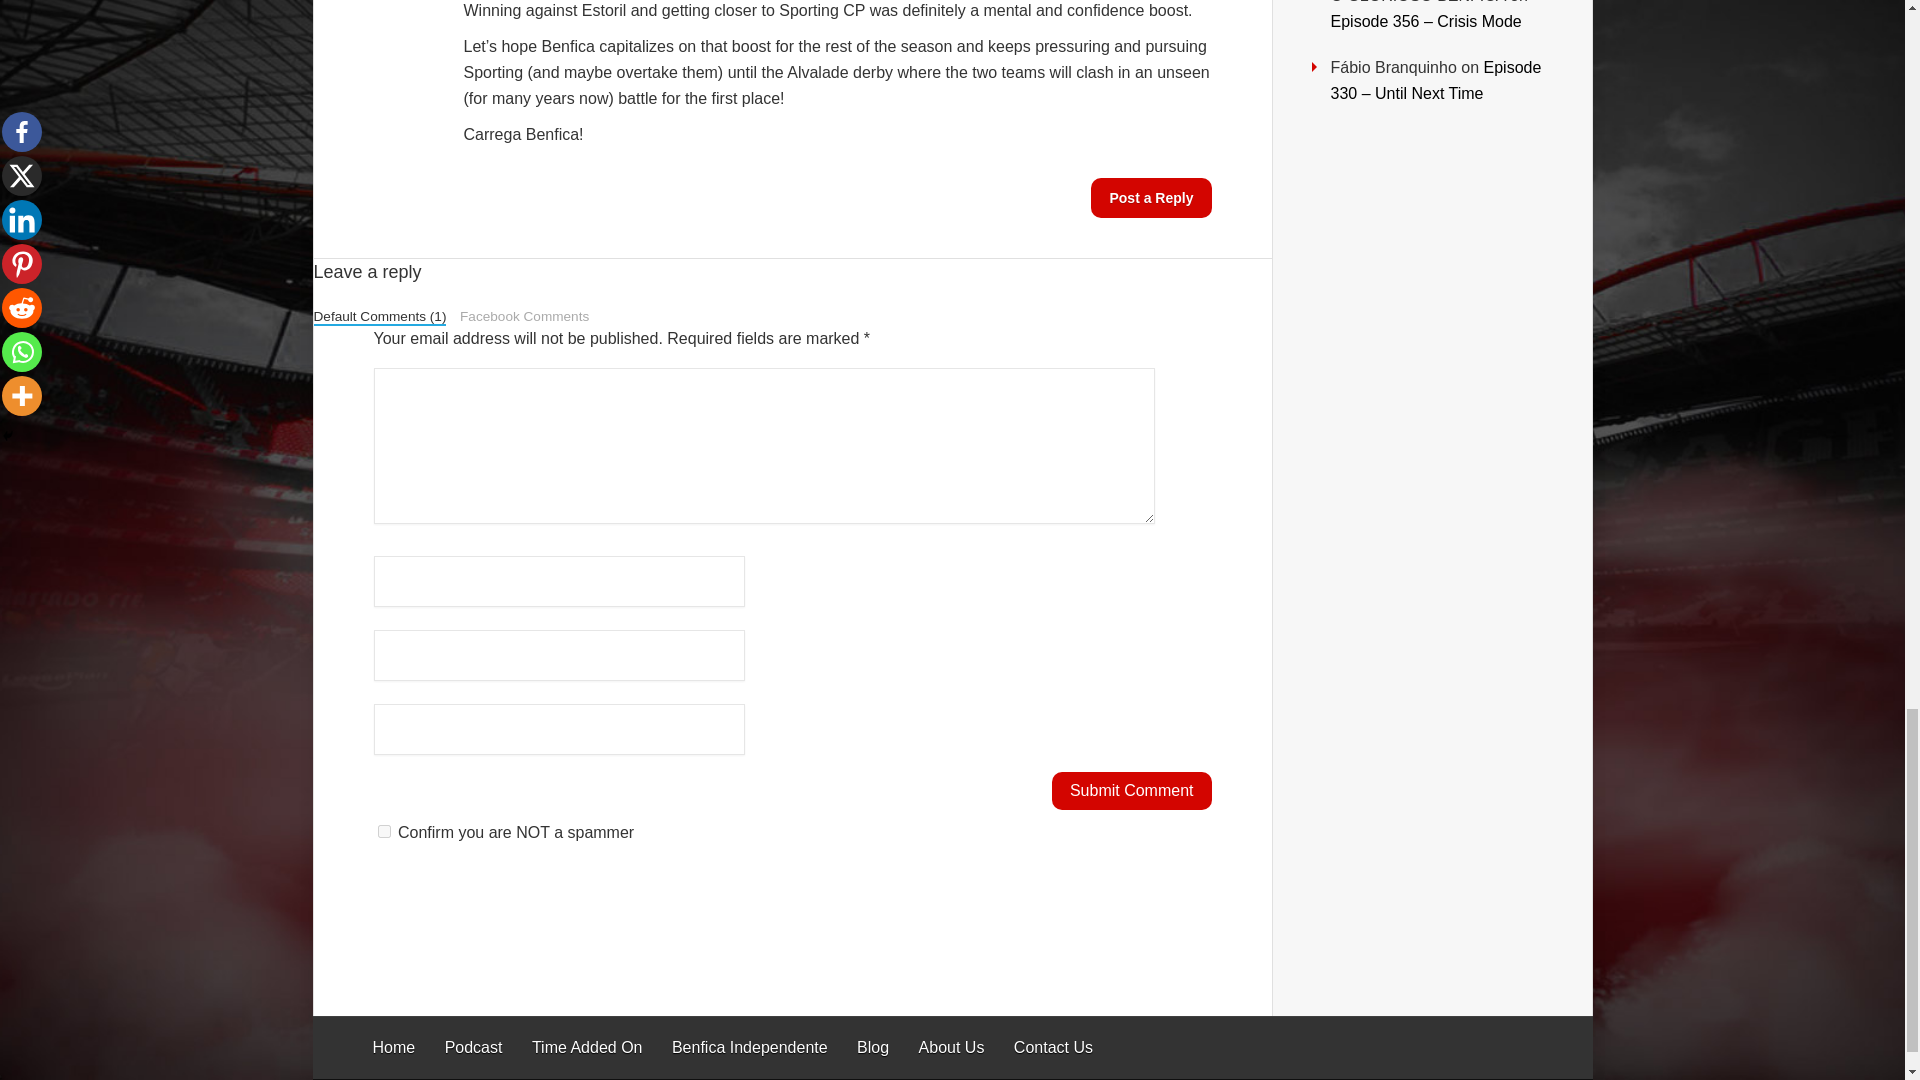 The image size is (1920, 1080). What do you see at coordinates (1132, 791) in the screenshot?
I see `Submit Comment` at bounding box center [1132, 791].